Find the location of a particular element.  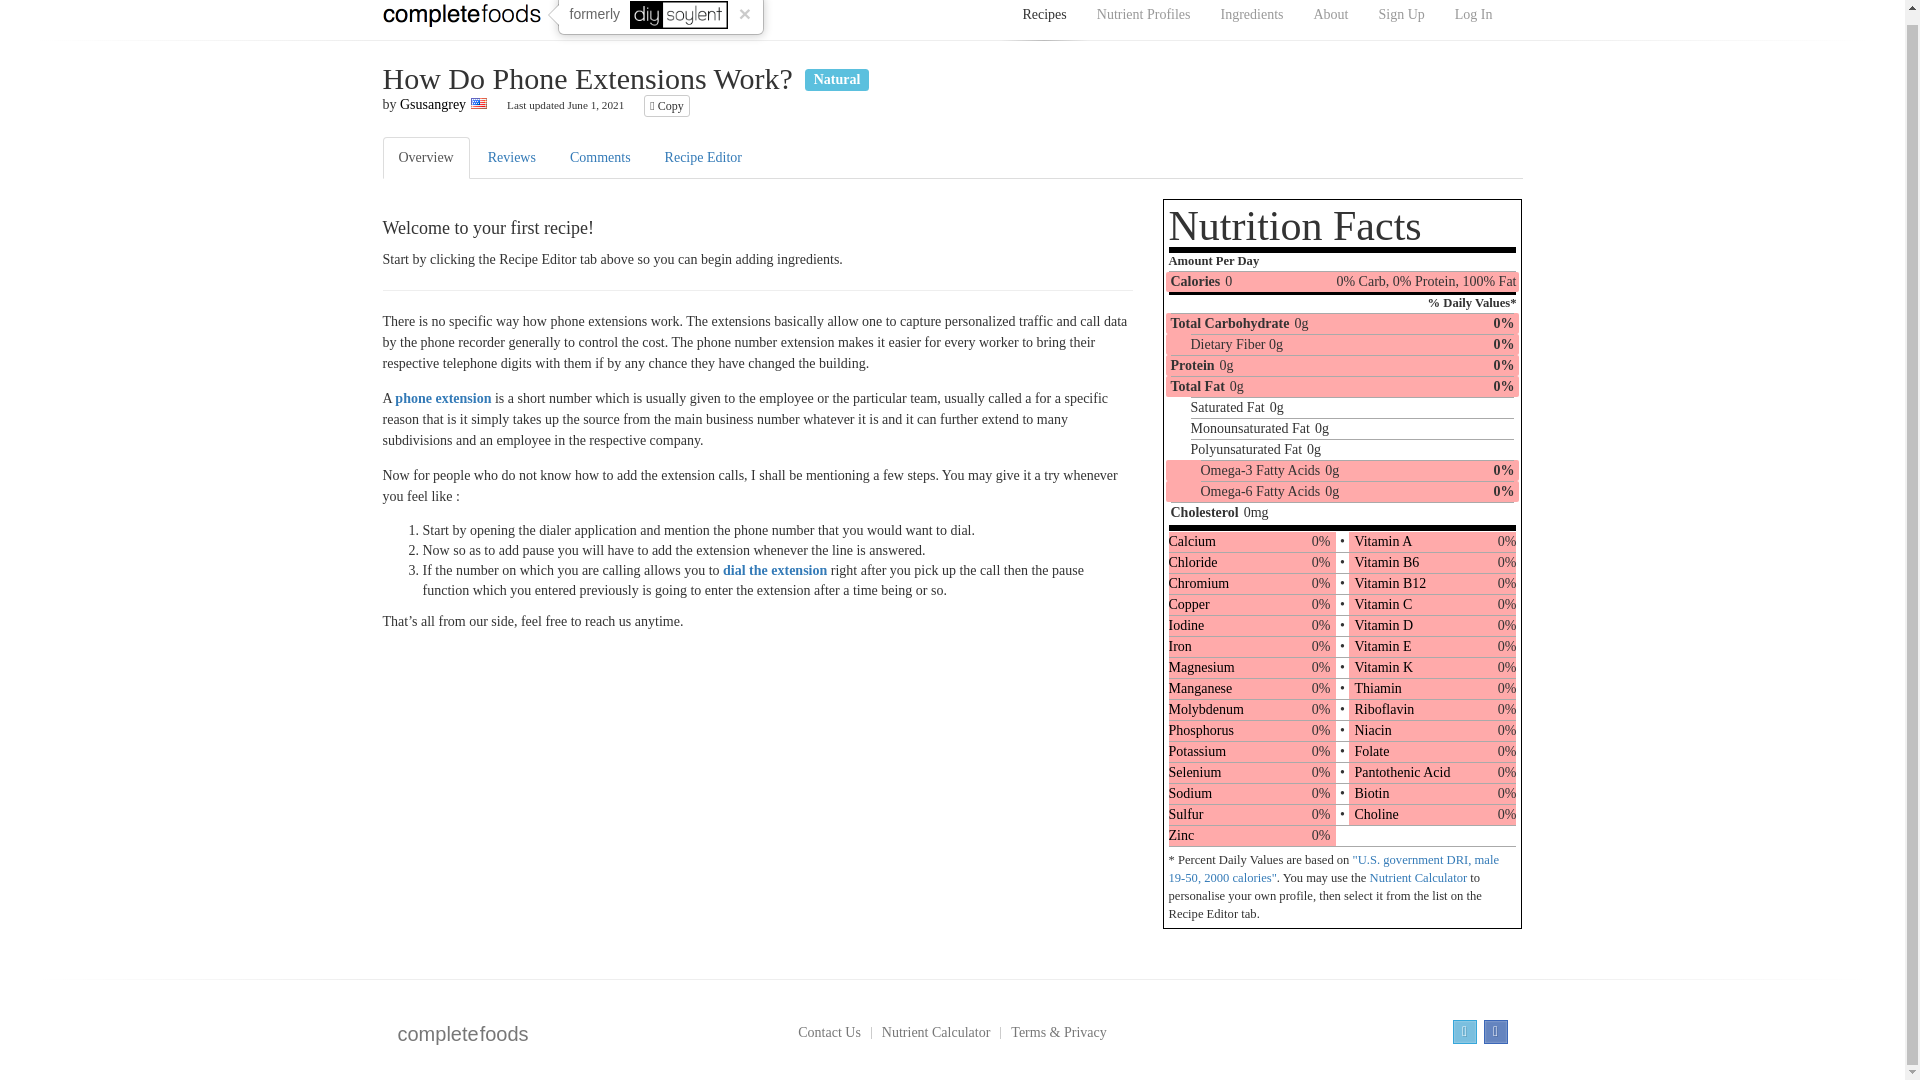

Chloride is located at coordinates (1192, 562).